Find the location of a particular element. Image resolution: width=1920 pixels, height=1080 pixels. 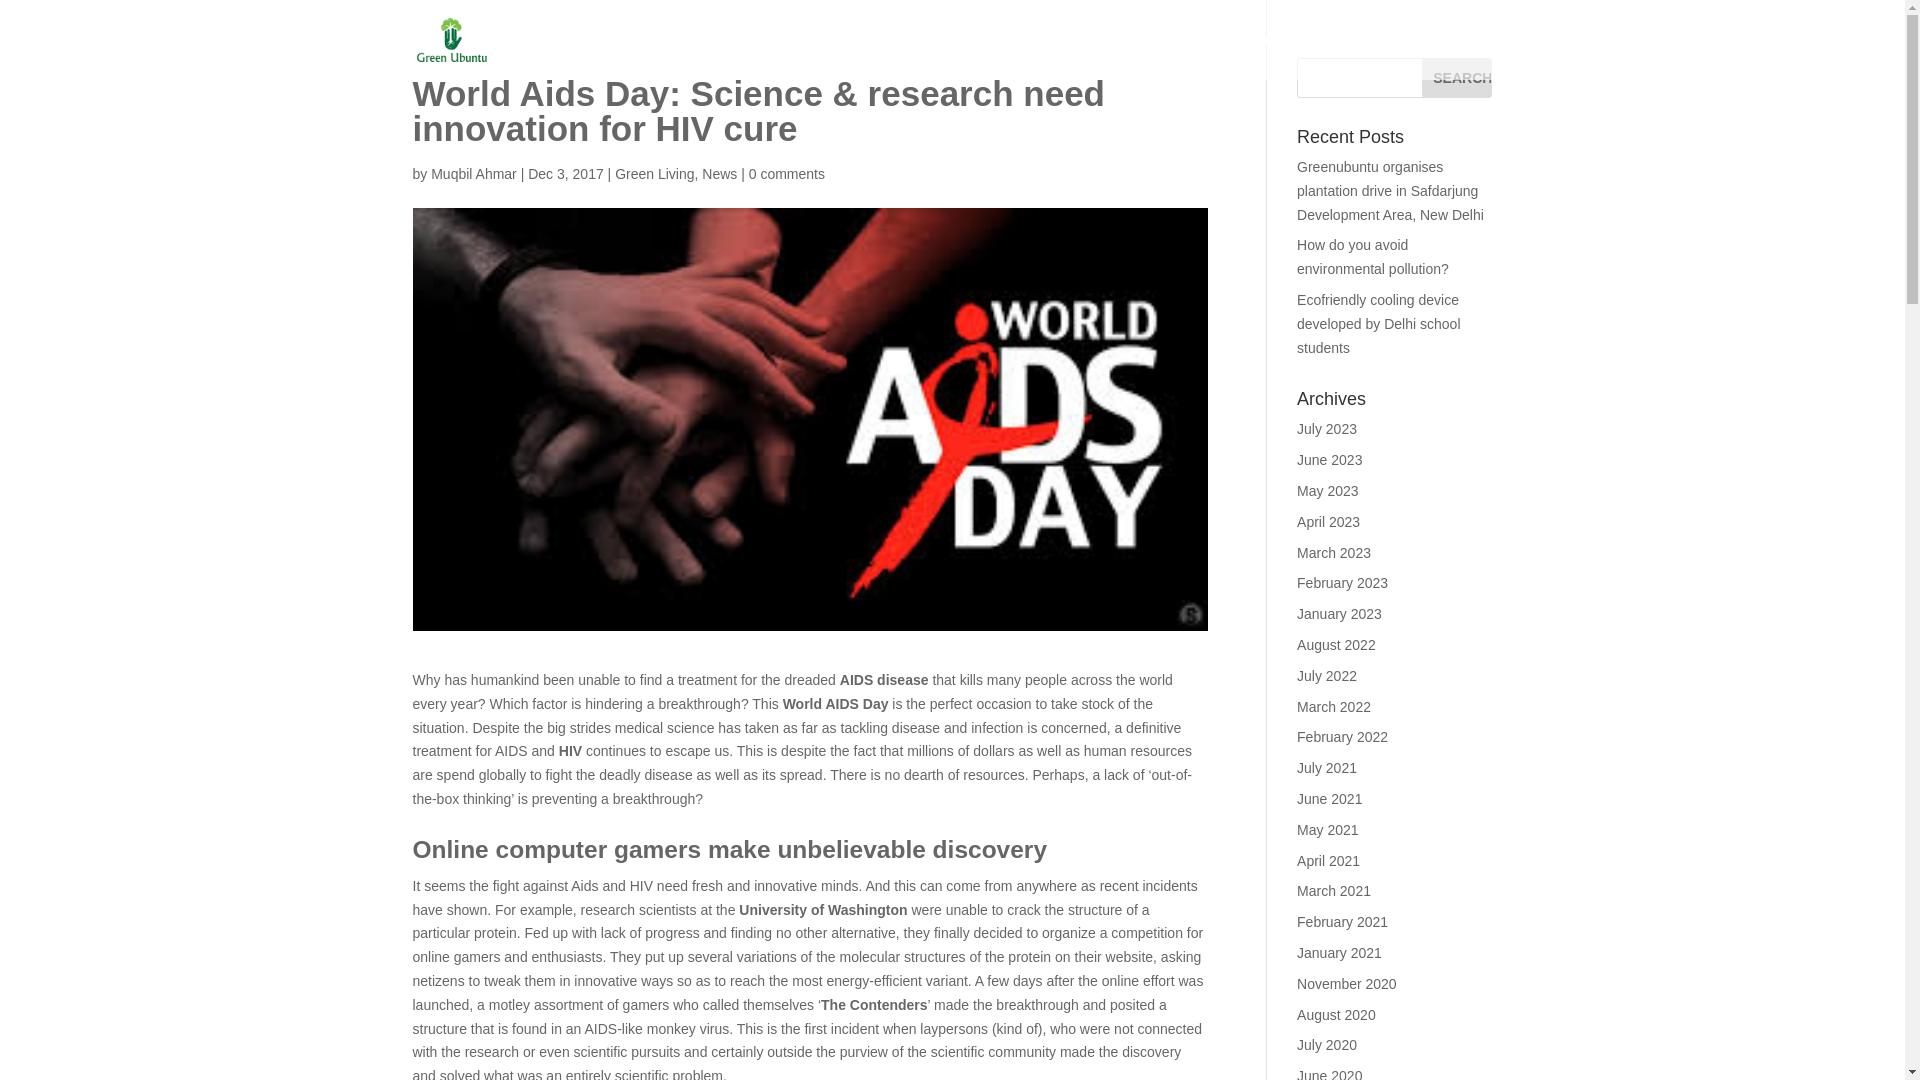

Plantations is located at coordinates (1276, 56).